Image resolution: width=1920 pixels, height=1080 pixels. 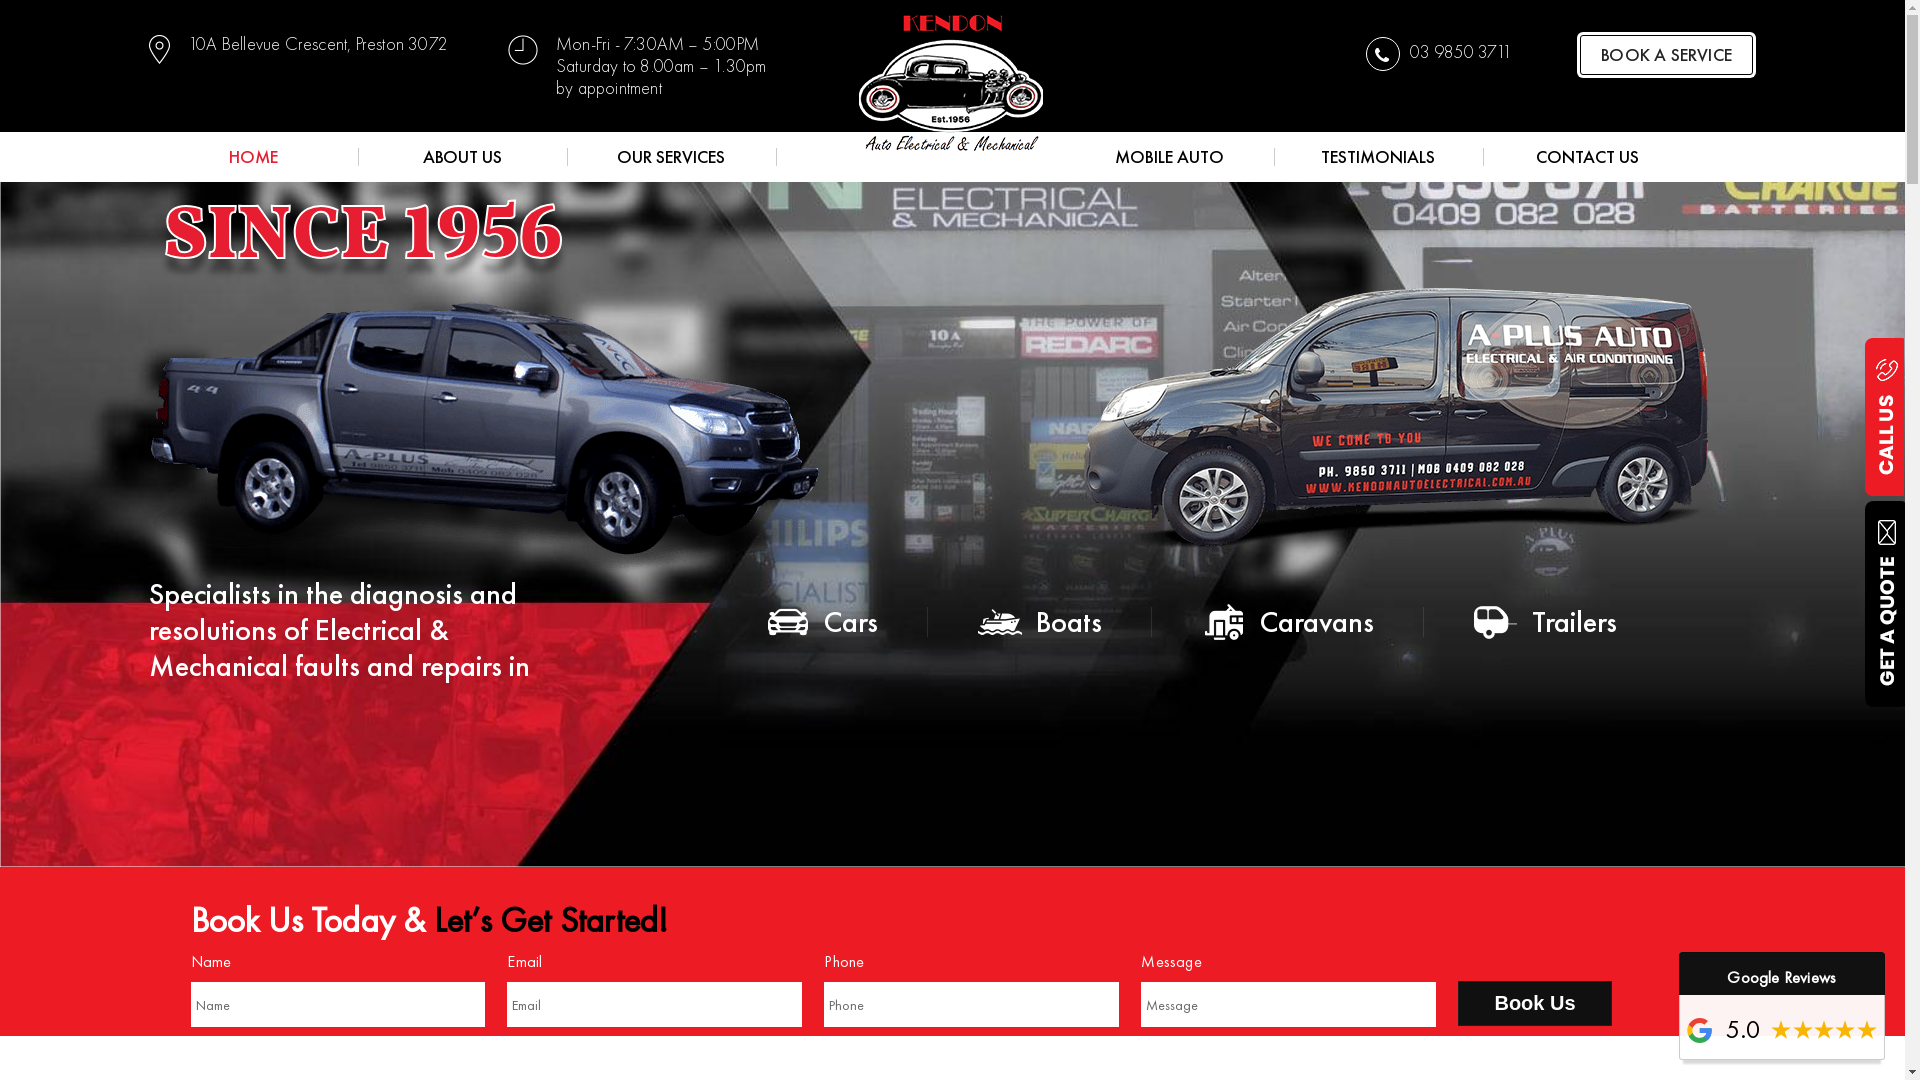 What do you see at coordinates (254, 157) in the screenshot?
I see `HOME` at bounding box center [254, 157].